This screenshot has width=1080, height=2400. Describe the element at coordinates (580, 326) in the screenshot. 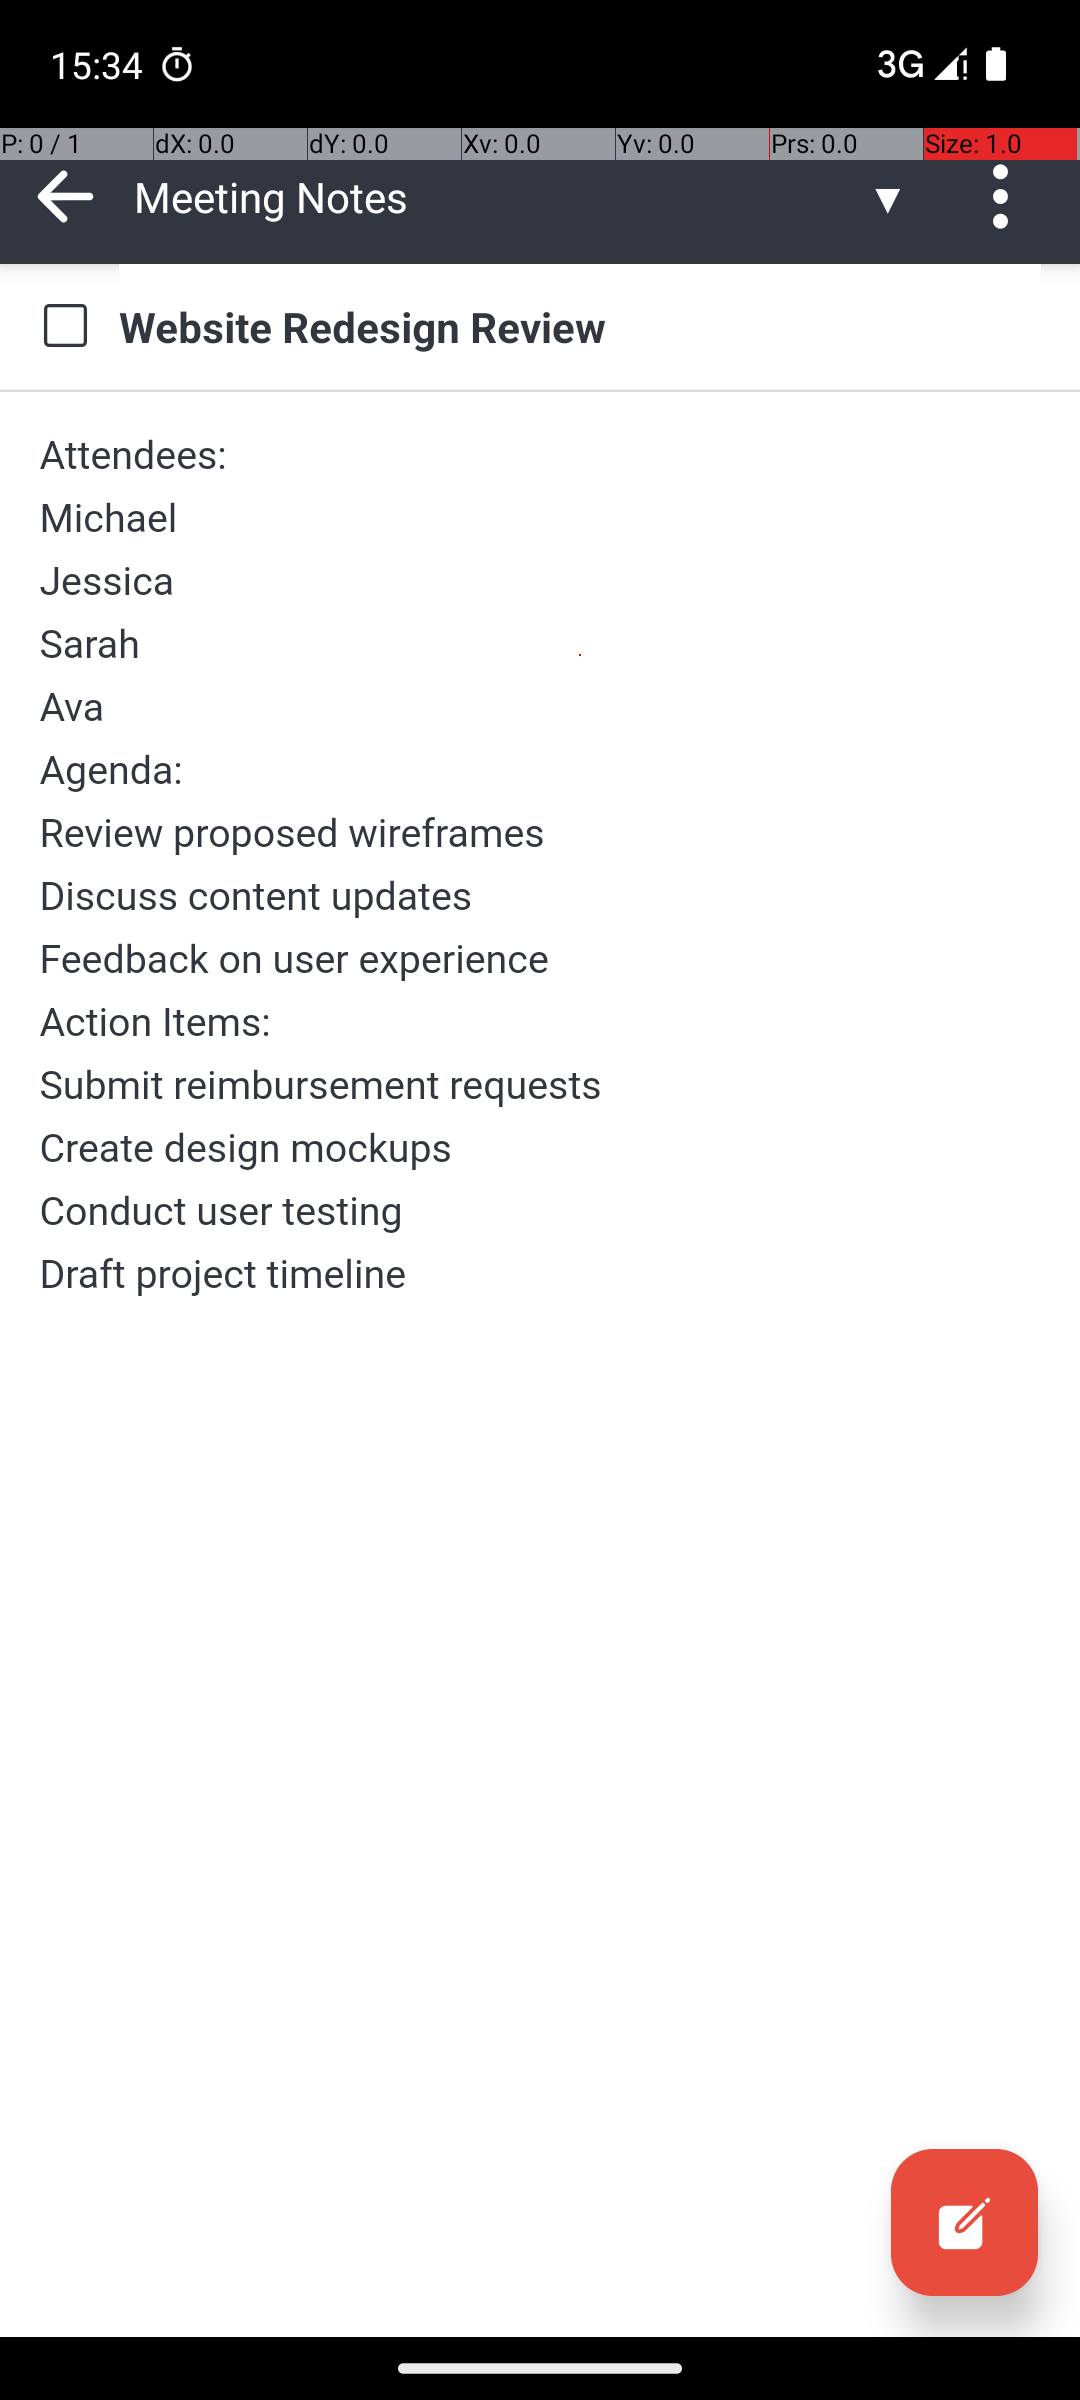

I see `Website Redesign Review` at that location.